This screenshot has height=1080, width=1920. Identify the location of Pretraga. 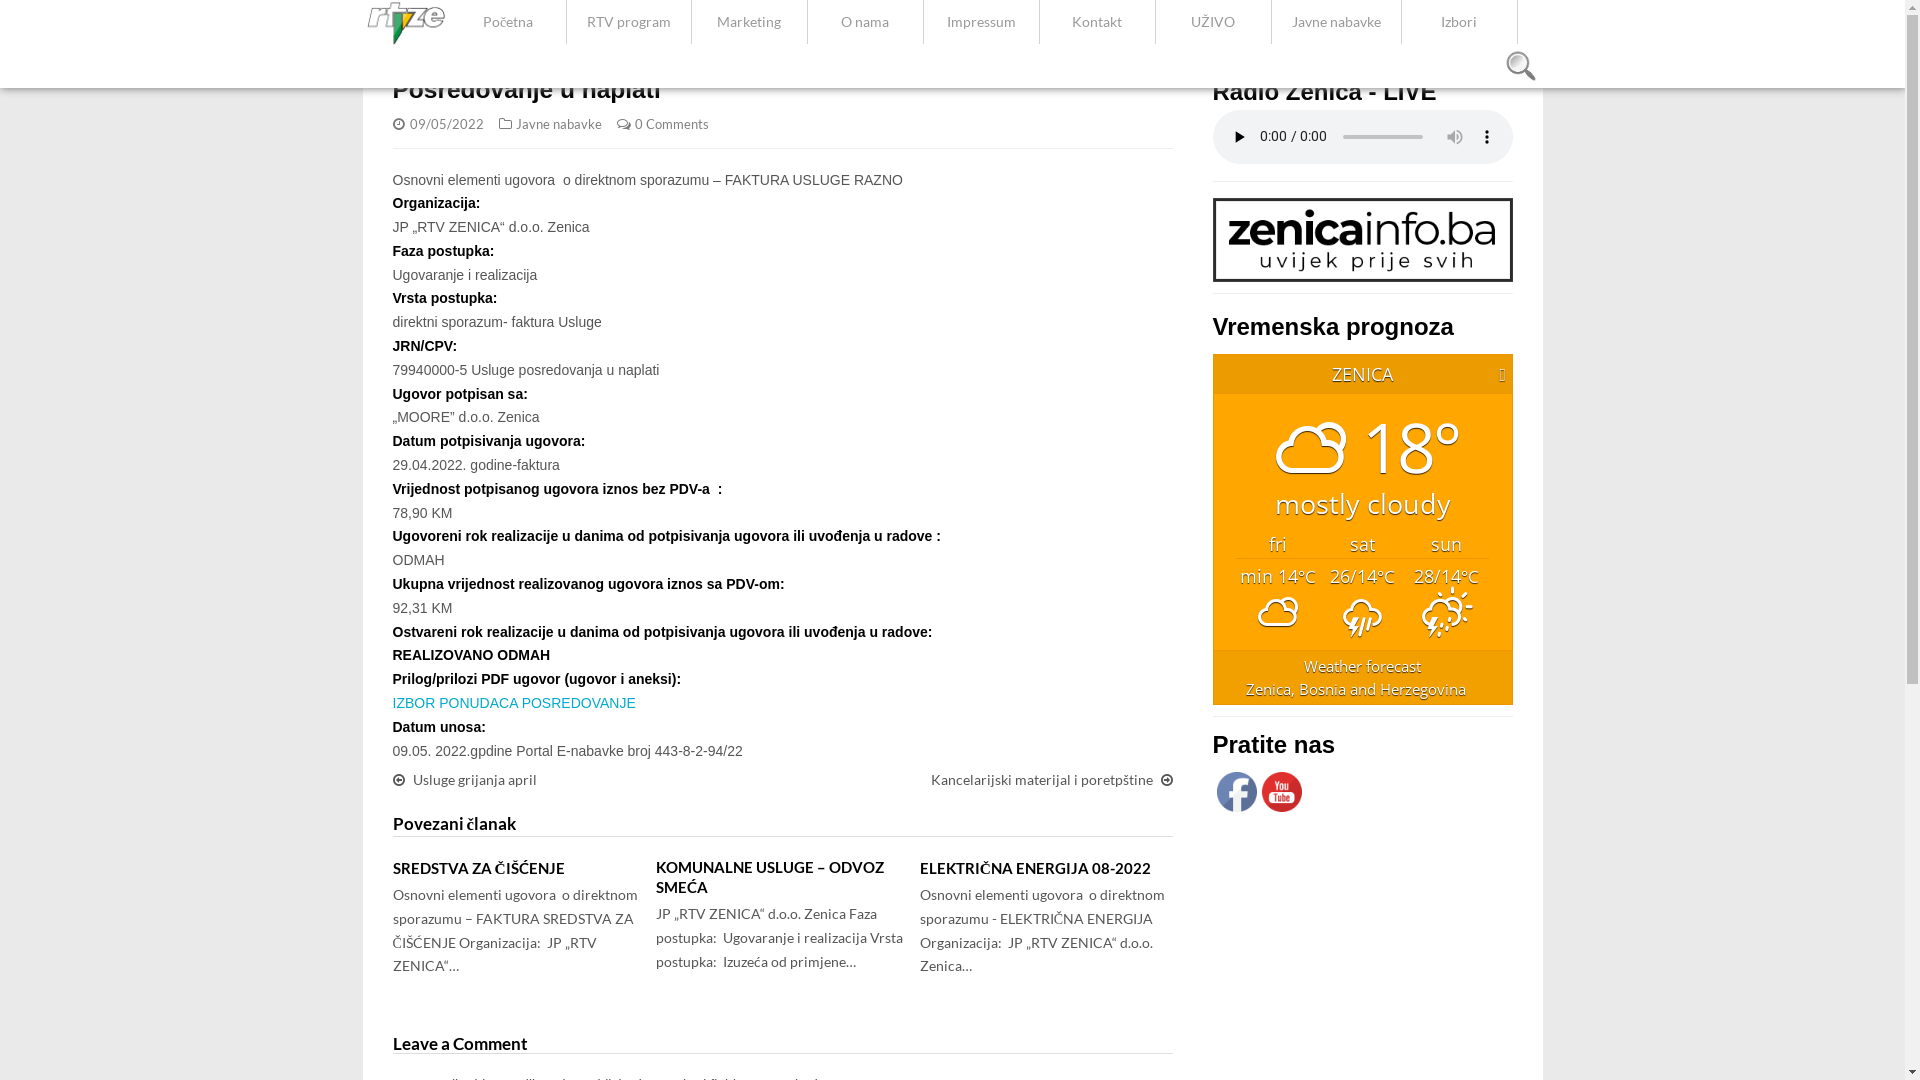
(1520, 66).